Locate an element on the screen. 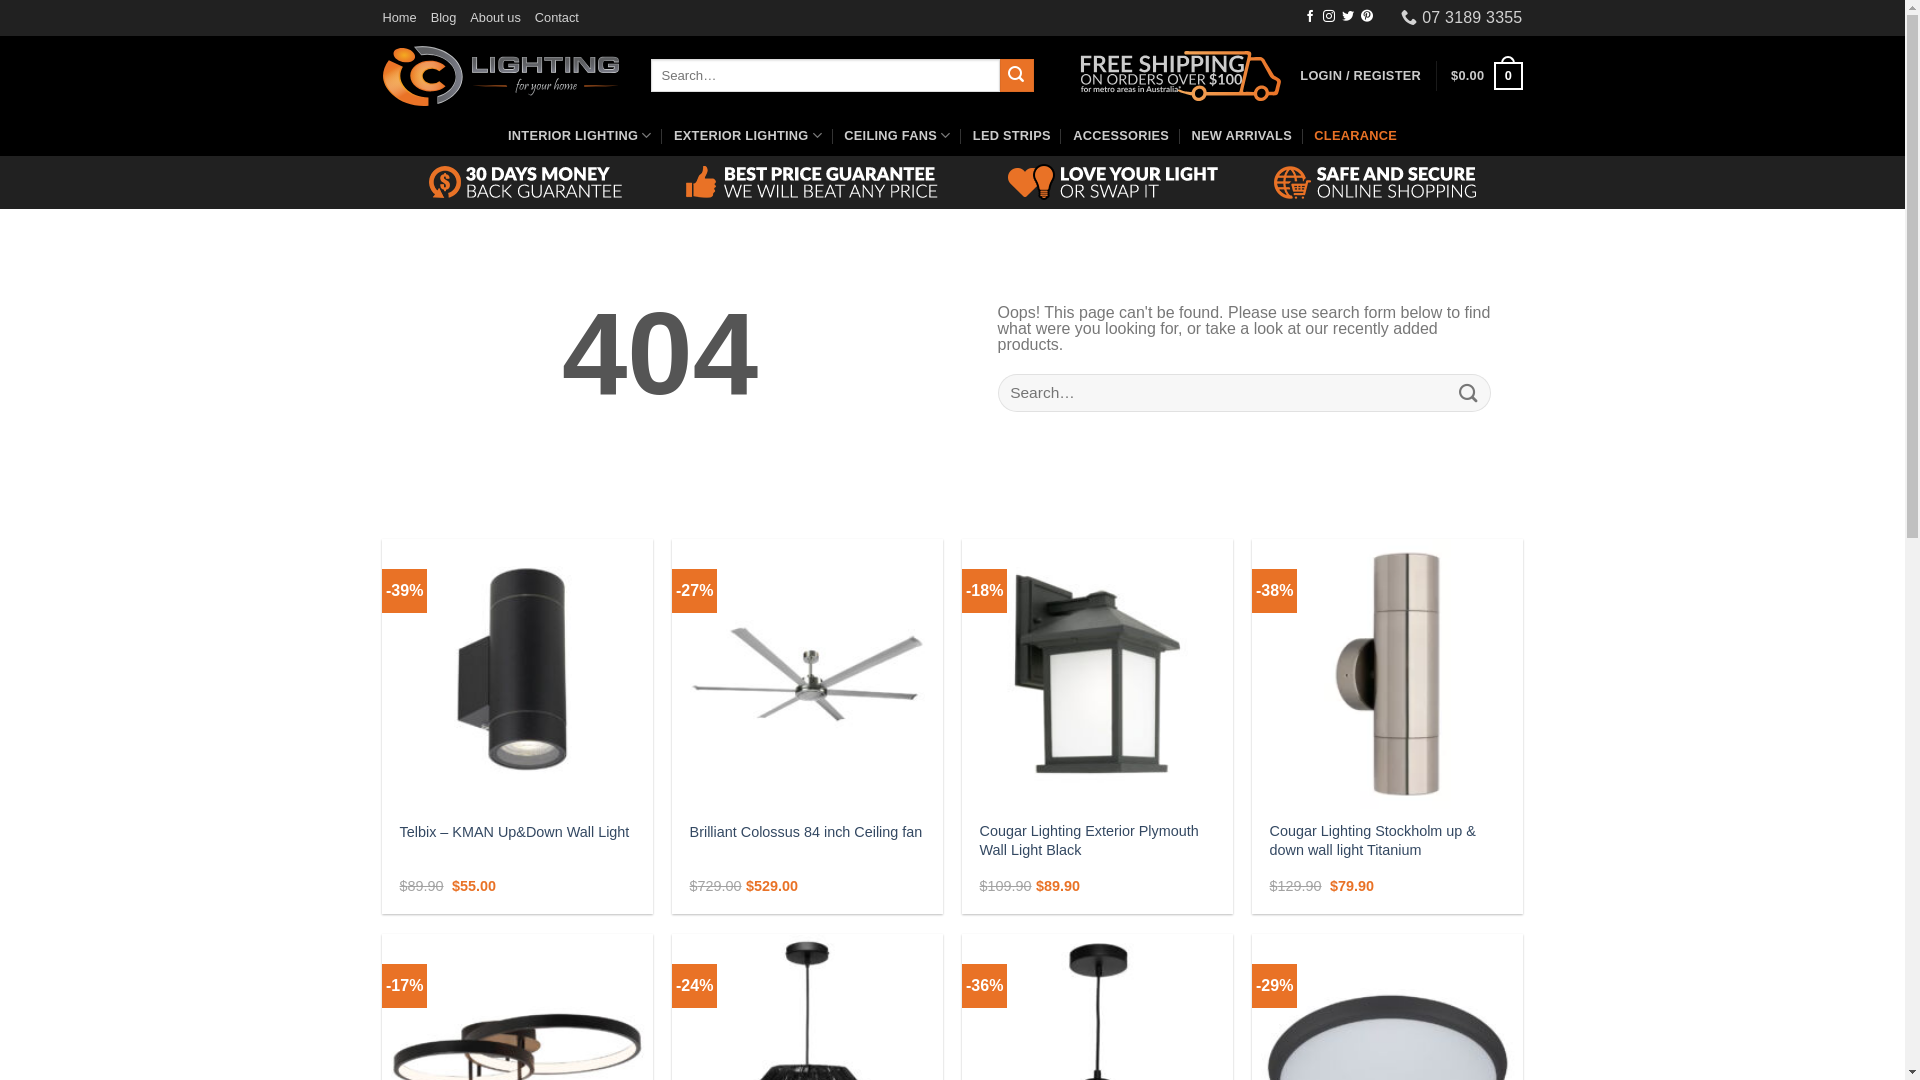 The image size is (1920, 1080). CLEARANCE is located at coordinates (1356, 136).